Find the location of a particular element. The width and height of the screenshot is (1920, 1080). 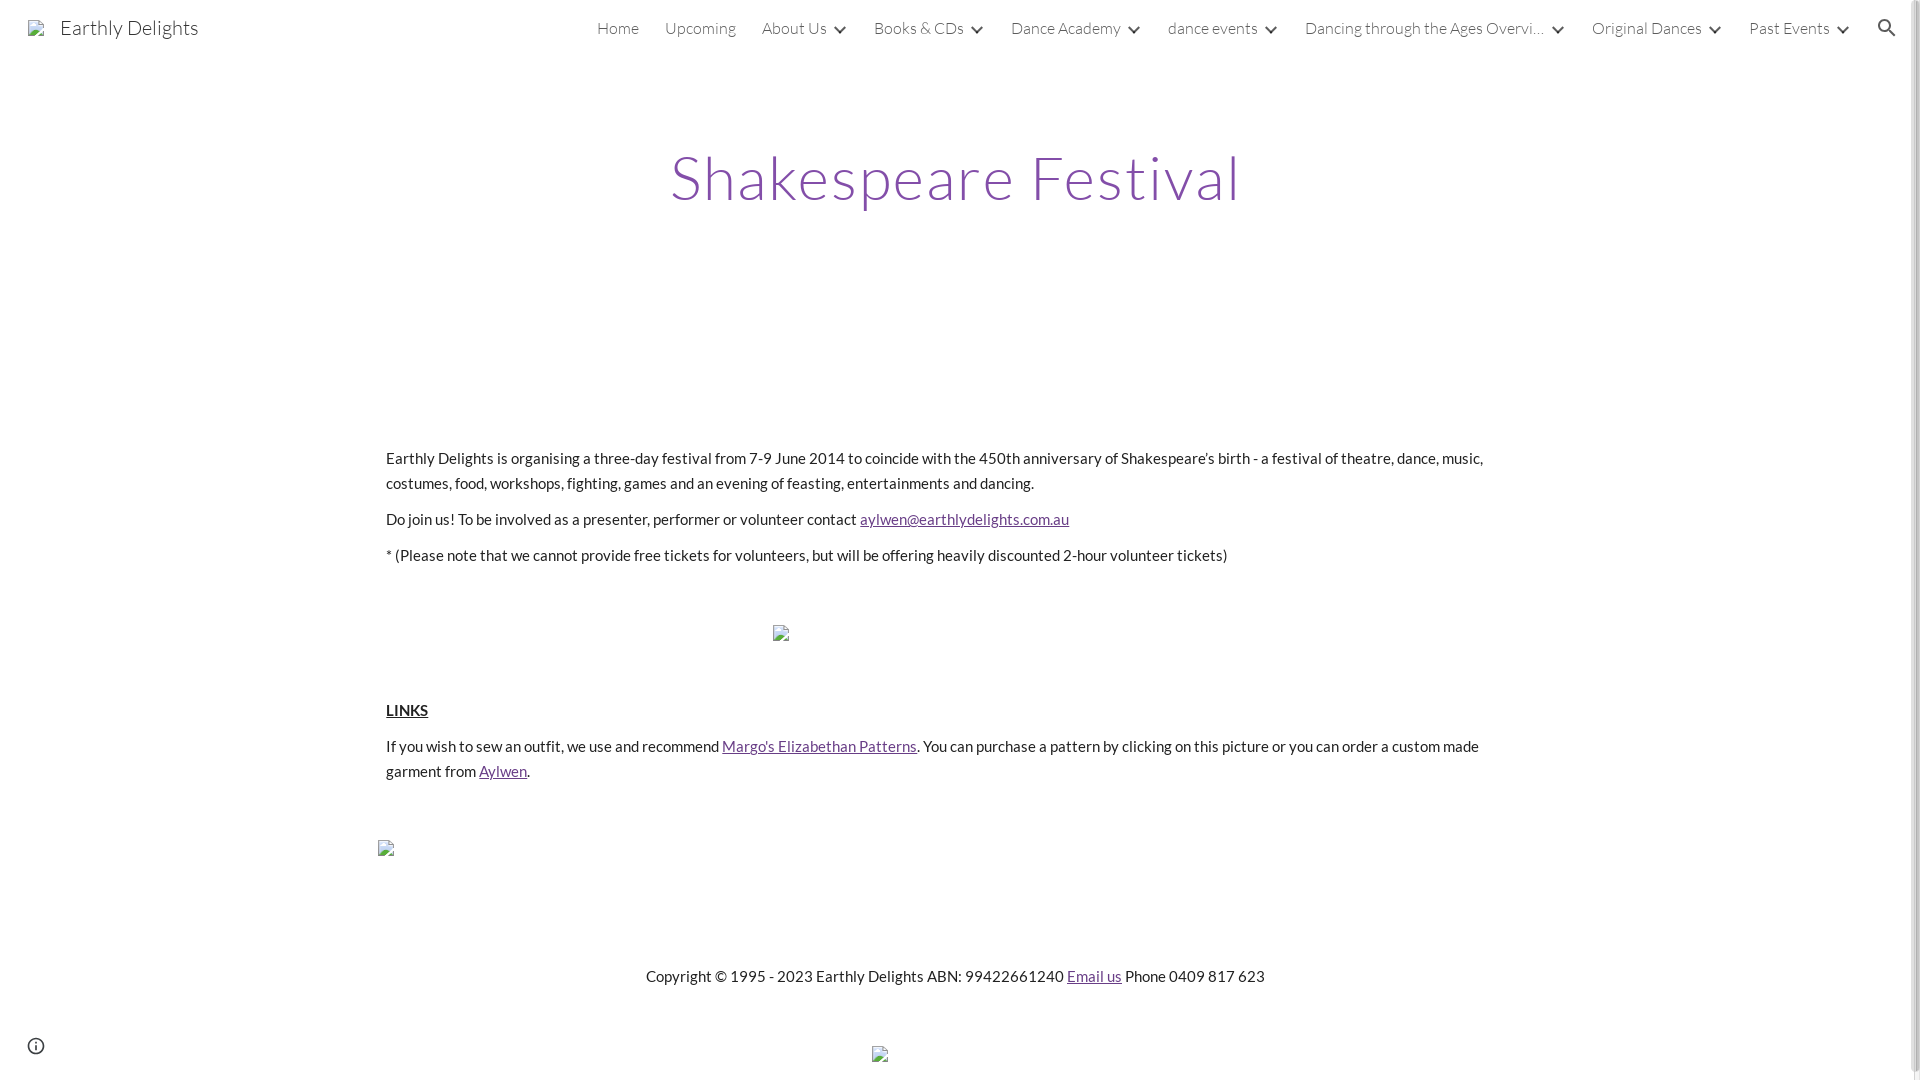

Books & CDs is located at coordinates (919, 28).